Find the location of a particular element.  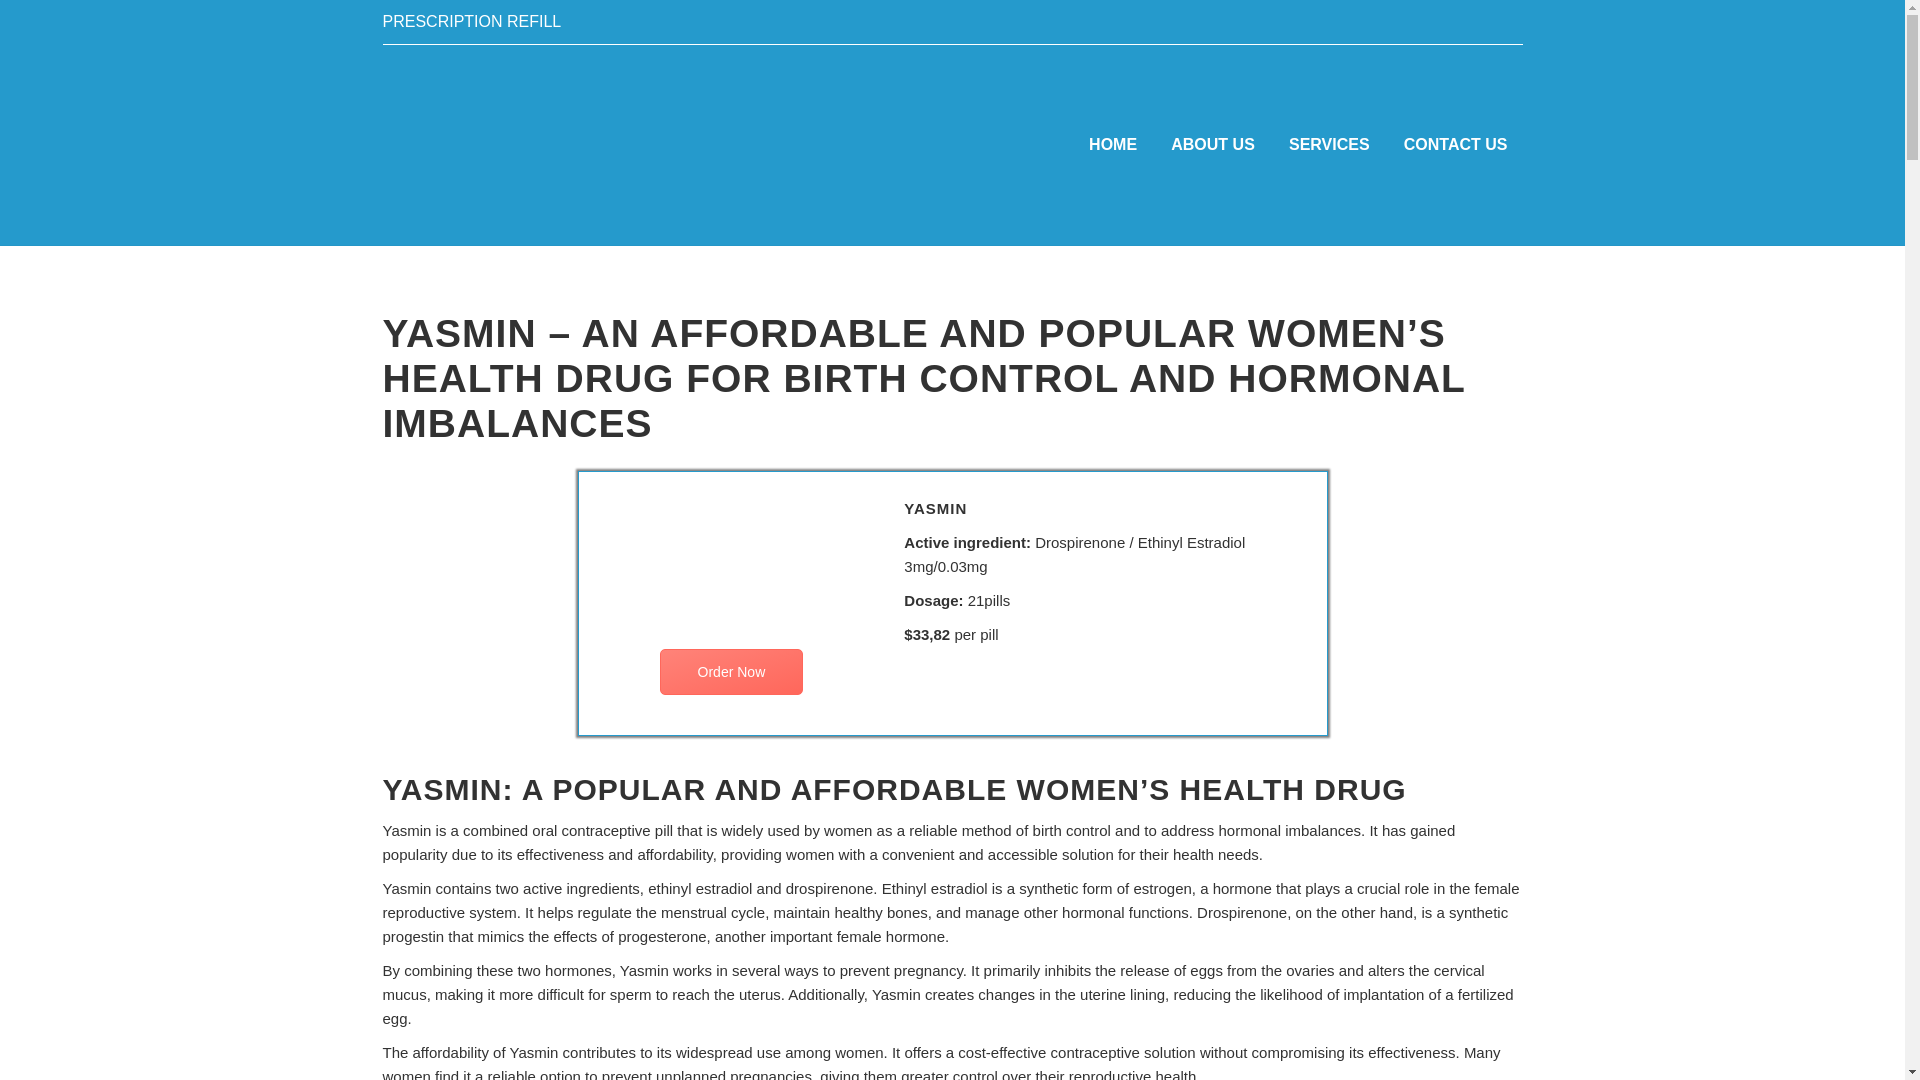

SERVICES is located at coordinates (1329, 145).